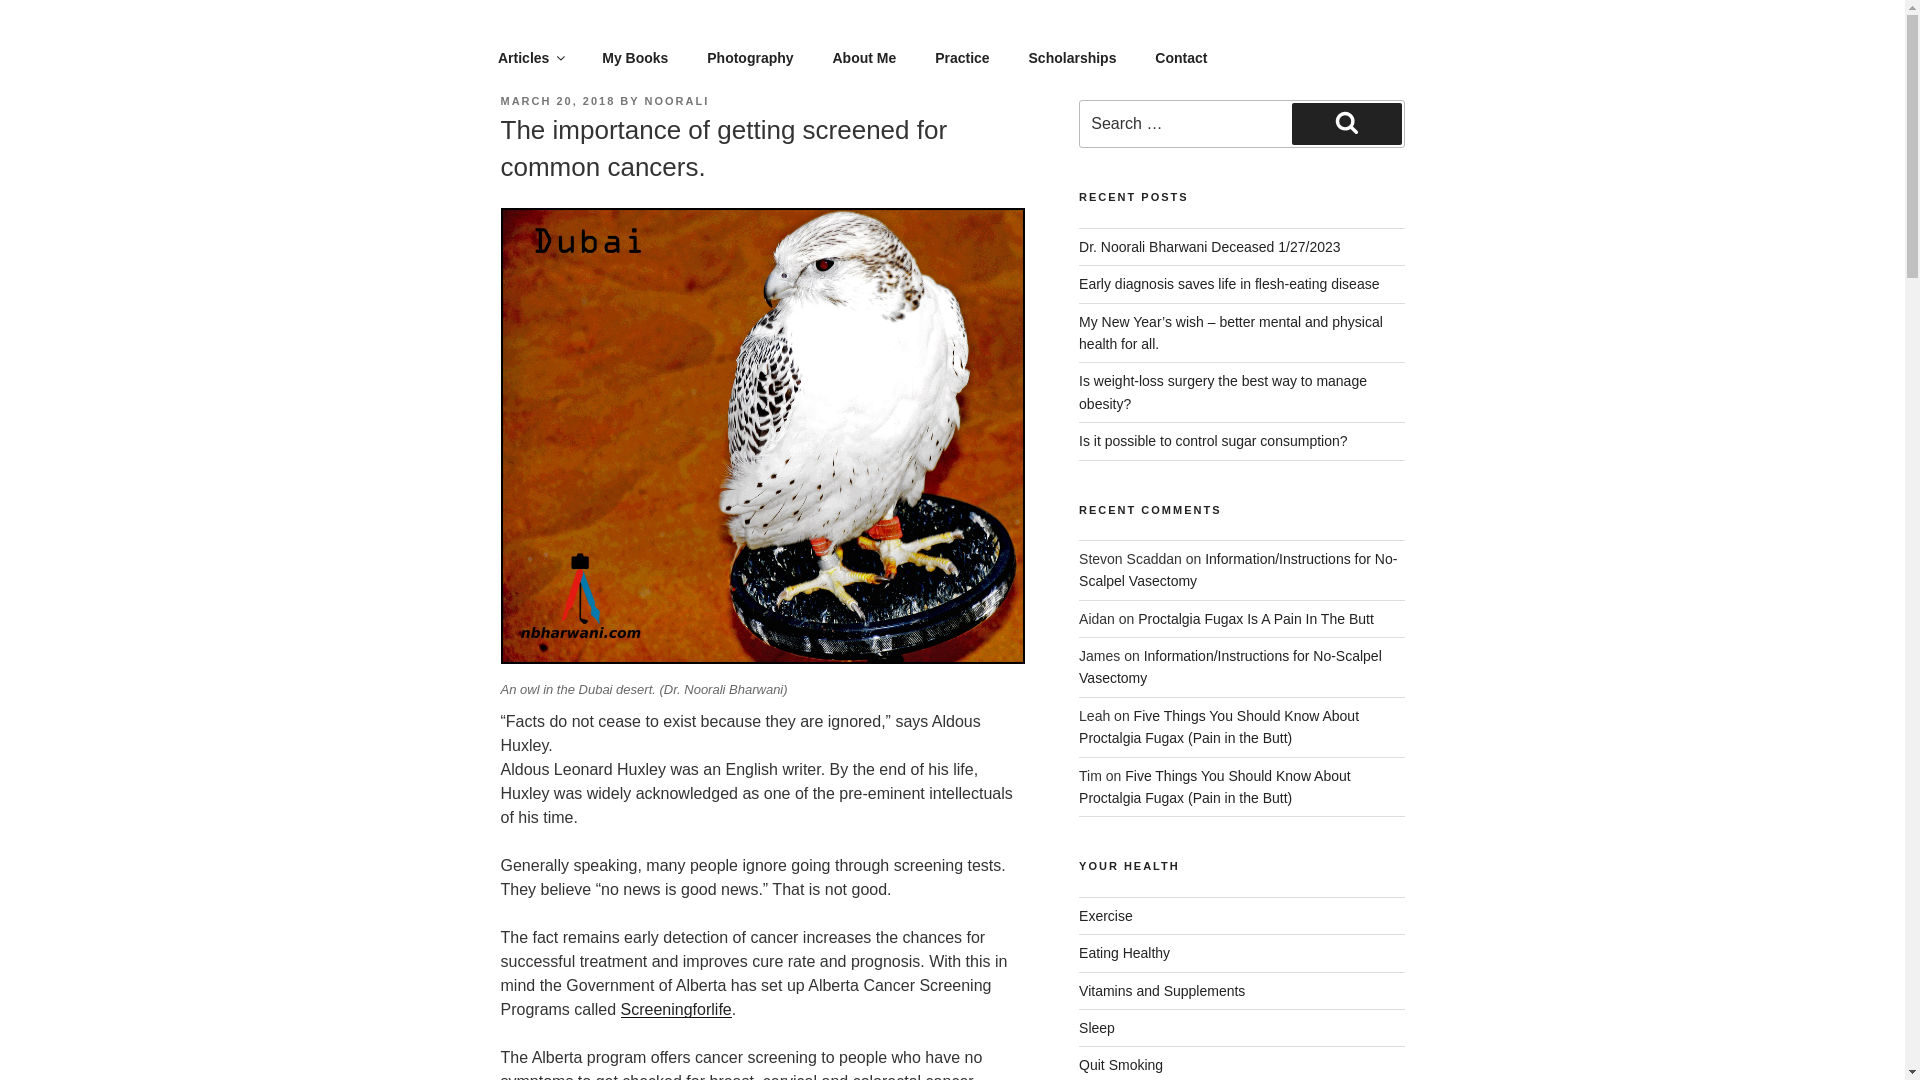  Describe the element at coordinates (1072, 58) in the screenshot. I see `Scholarships` at that location.